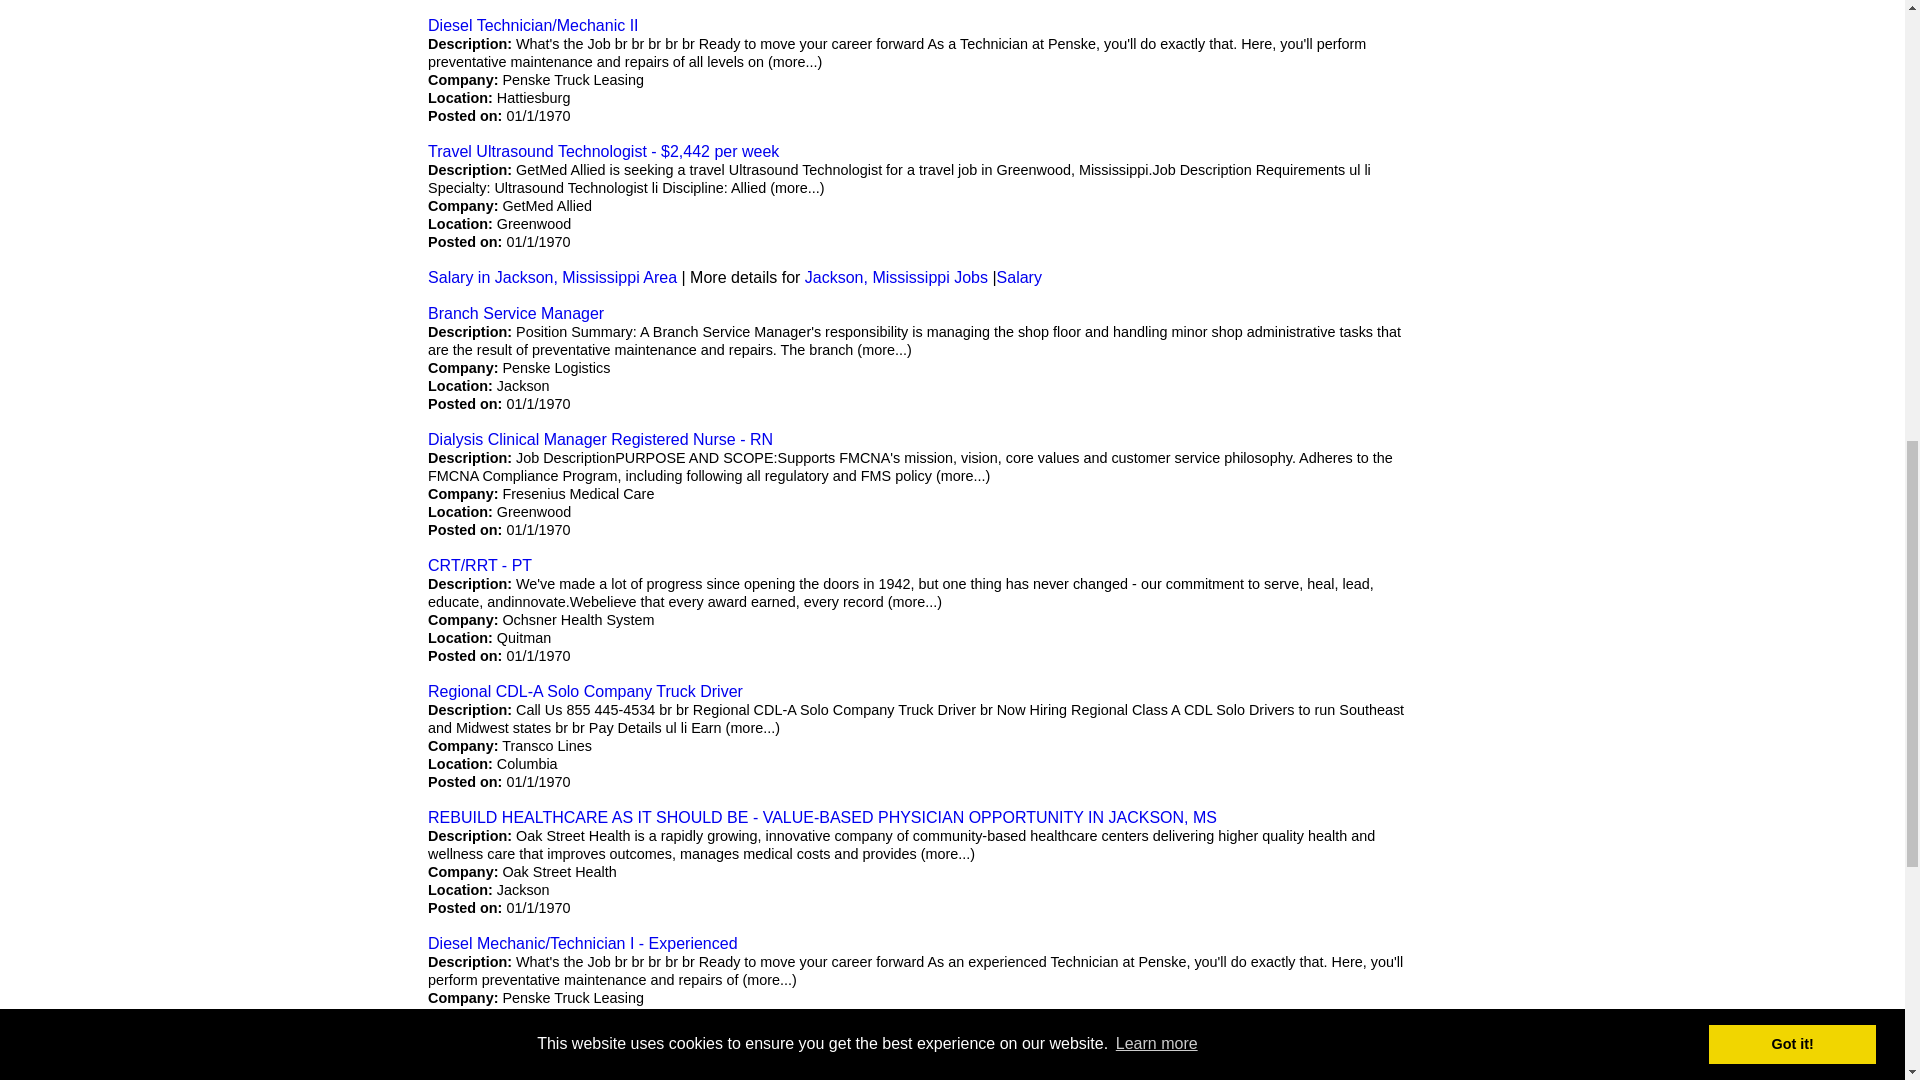  I want to click on Salary, so click(1019, 277).